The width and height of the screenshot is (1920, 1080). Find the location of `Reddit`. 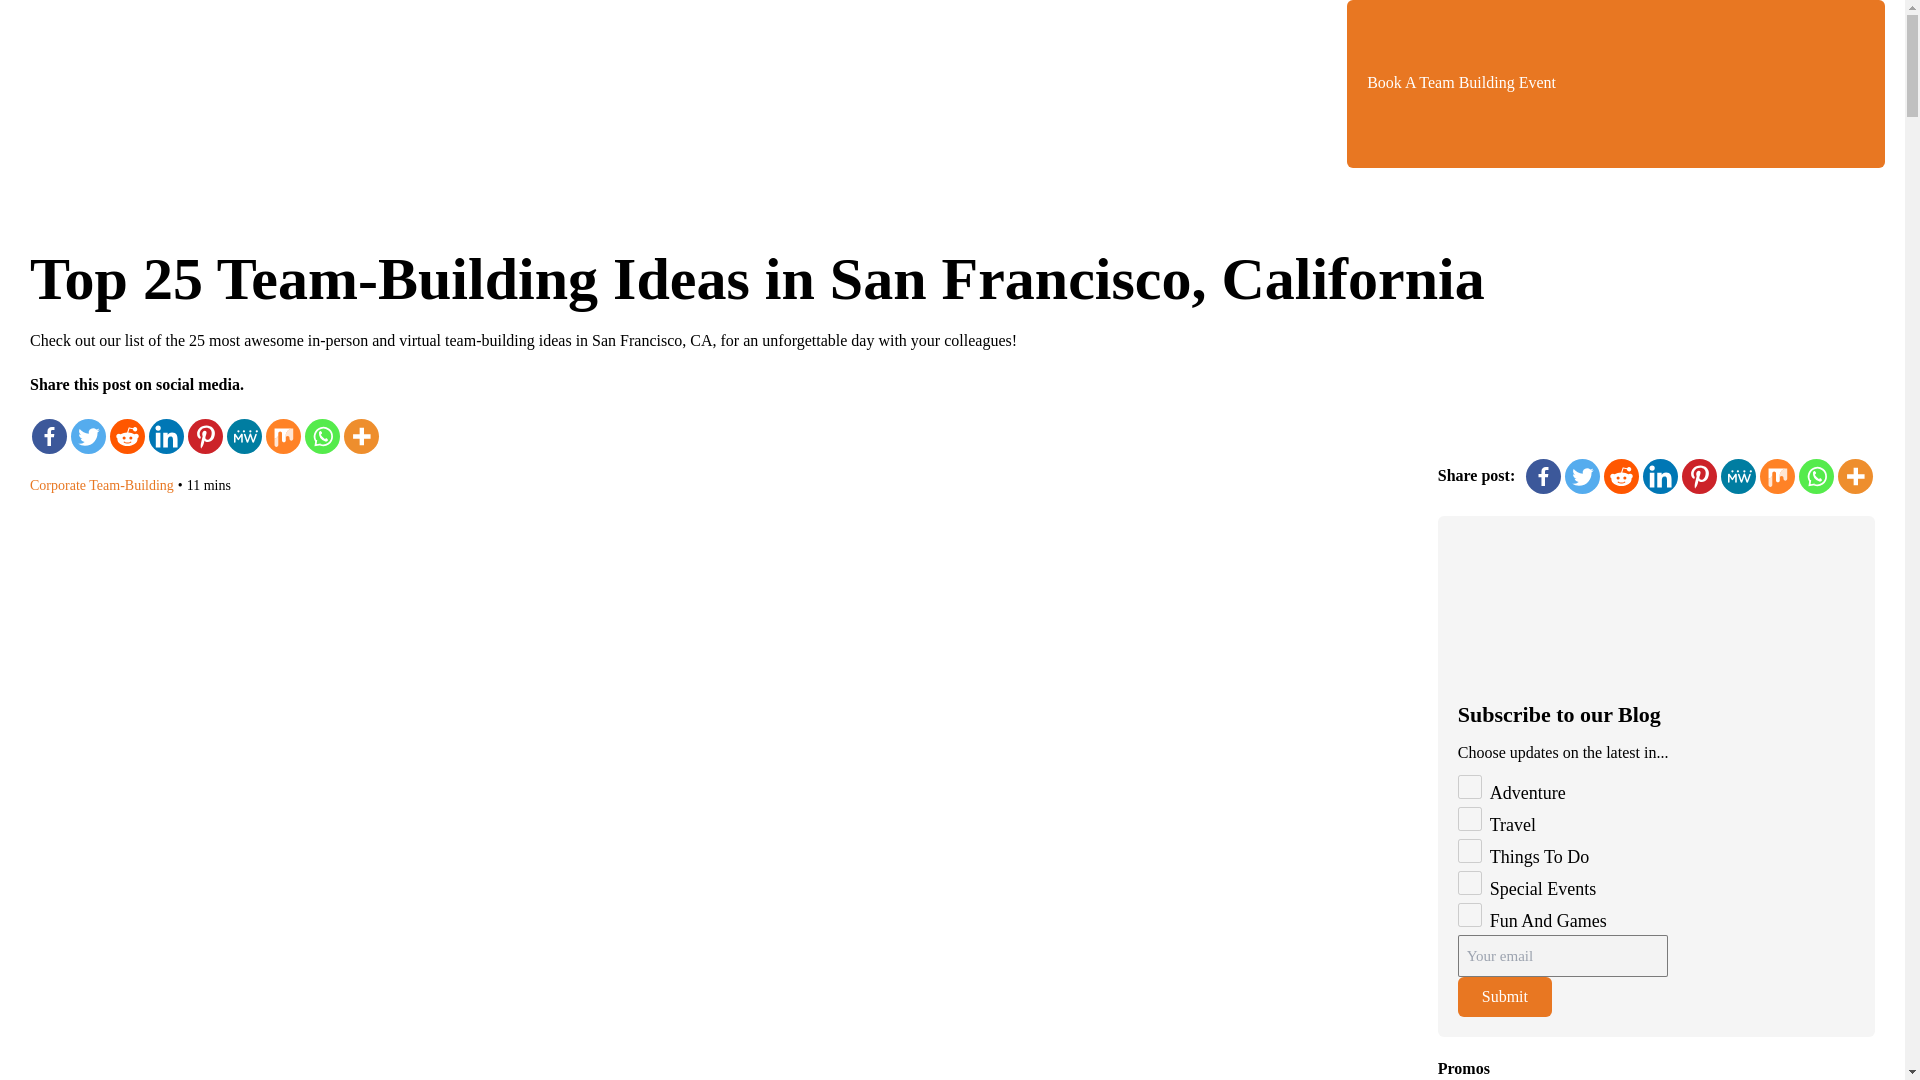

Reddit is located at coordinates (127, 436).